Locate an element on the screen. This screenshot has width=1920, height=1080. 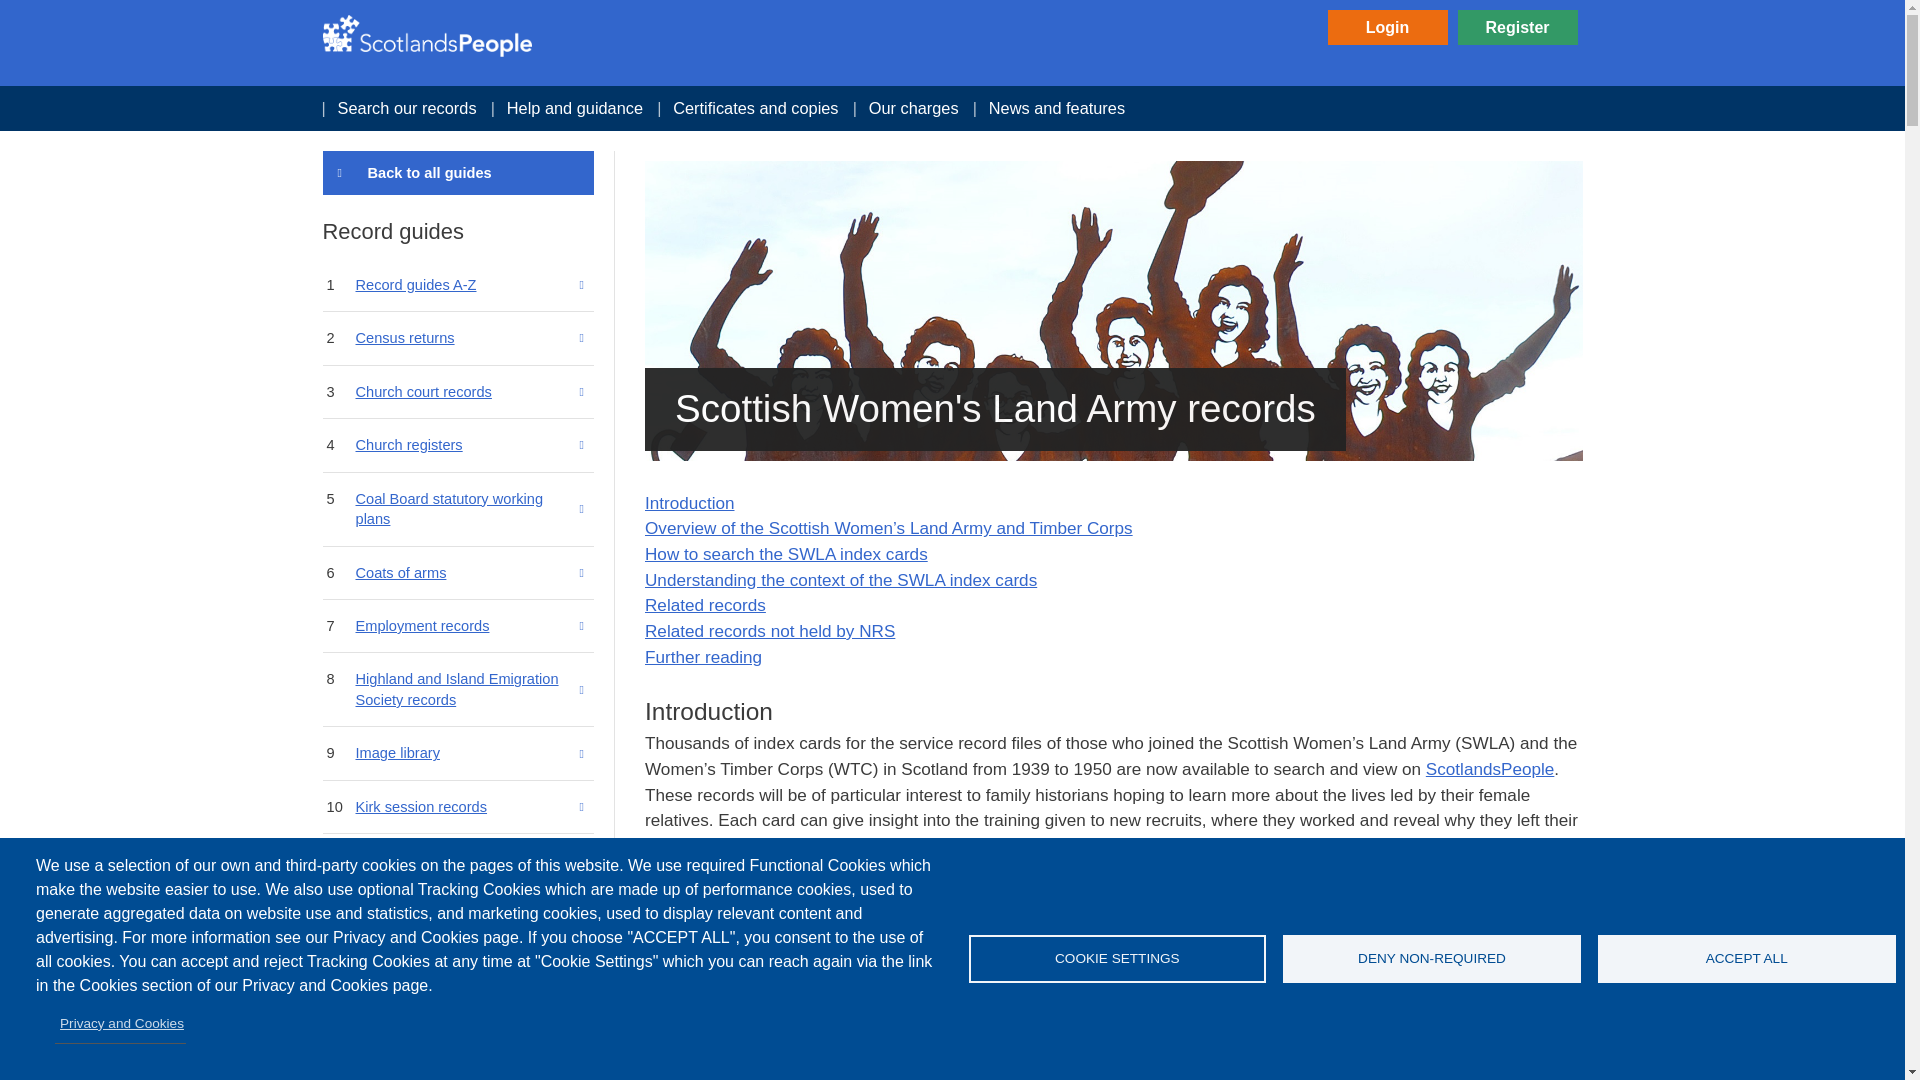
Our charges is located at coordinates (914, 108).